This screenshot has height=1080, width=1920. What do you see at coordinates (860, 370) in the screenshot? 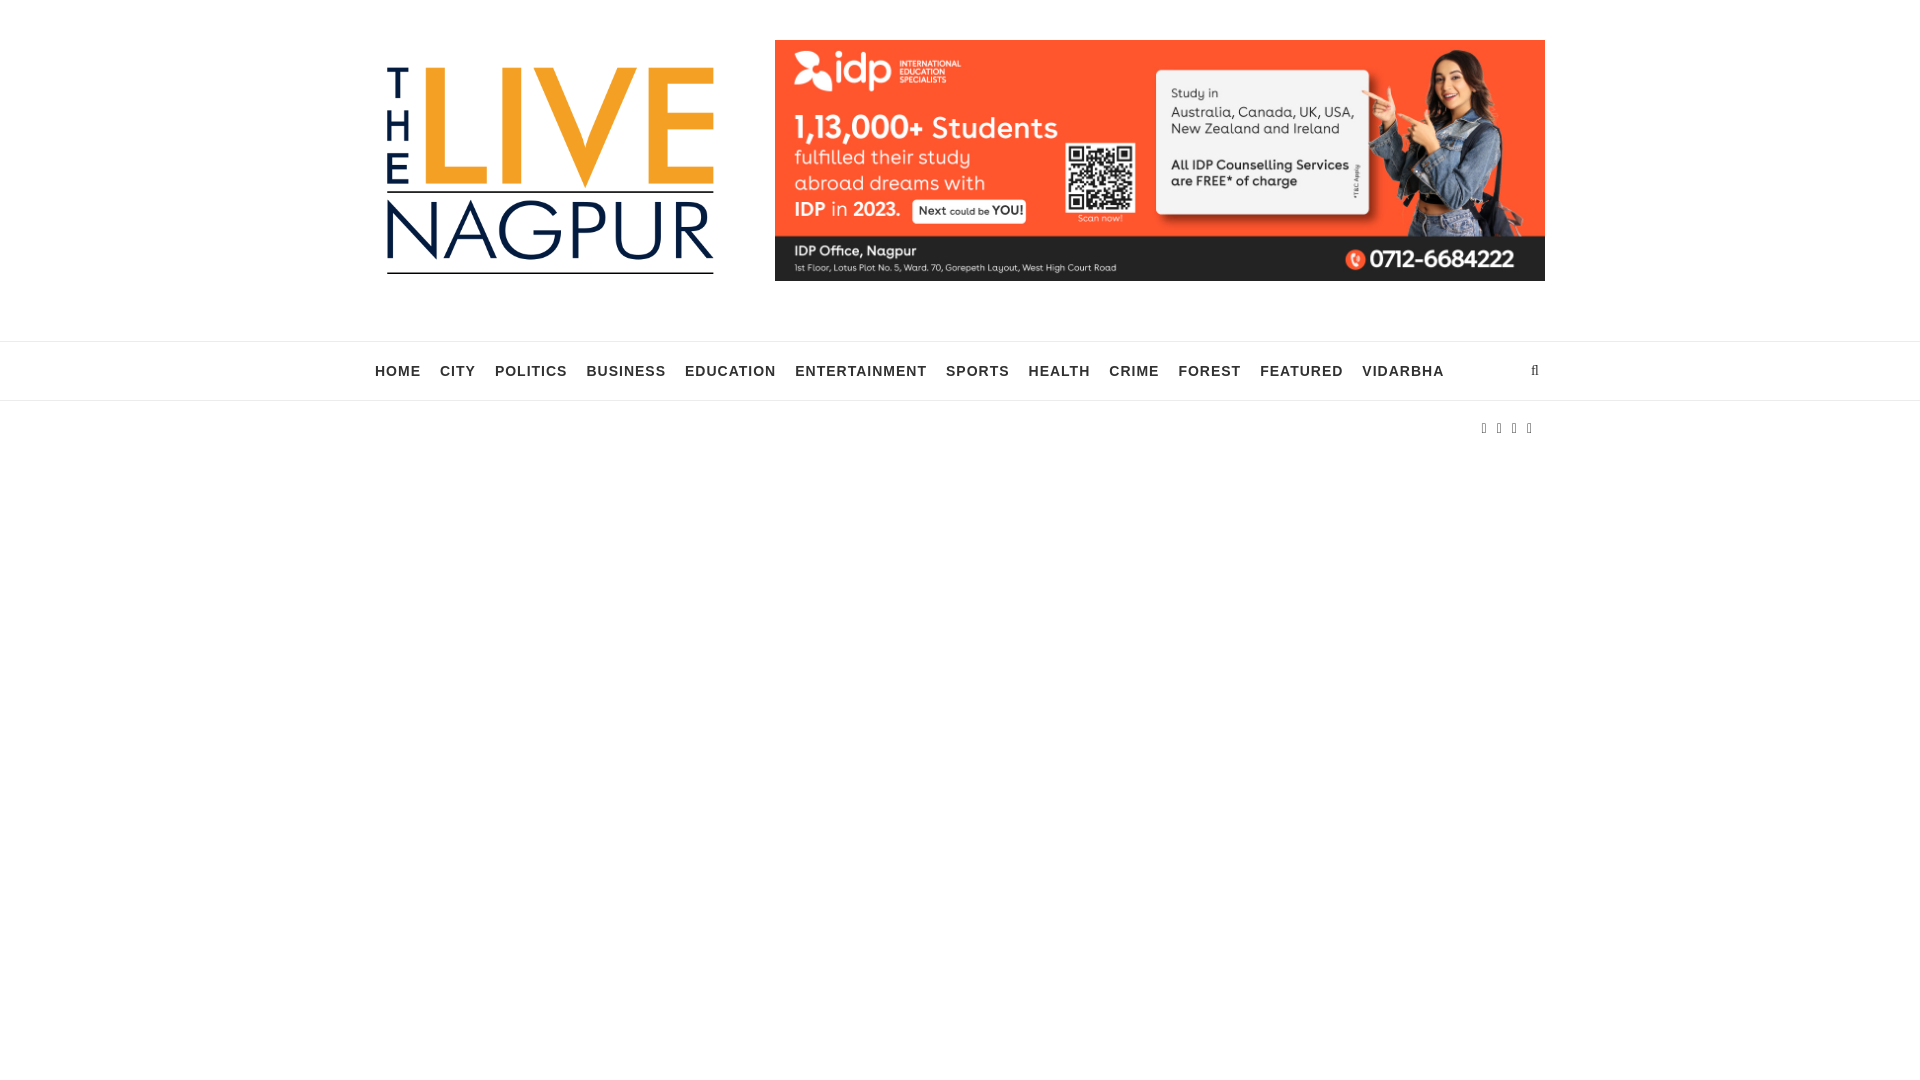
I see `ENTERTAINMENT` at bounding box center [860, 370].